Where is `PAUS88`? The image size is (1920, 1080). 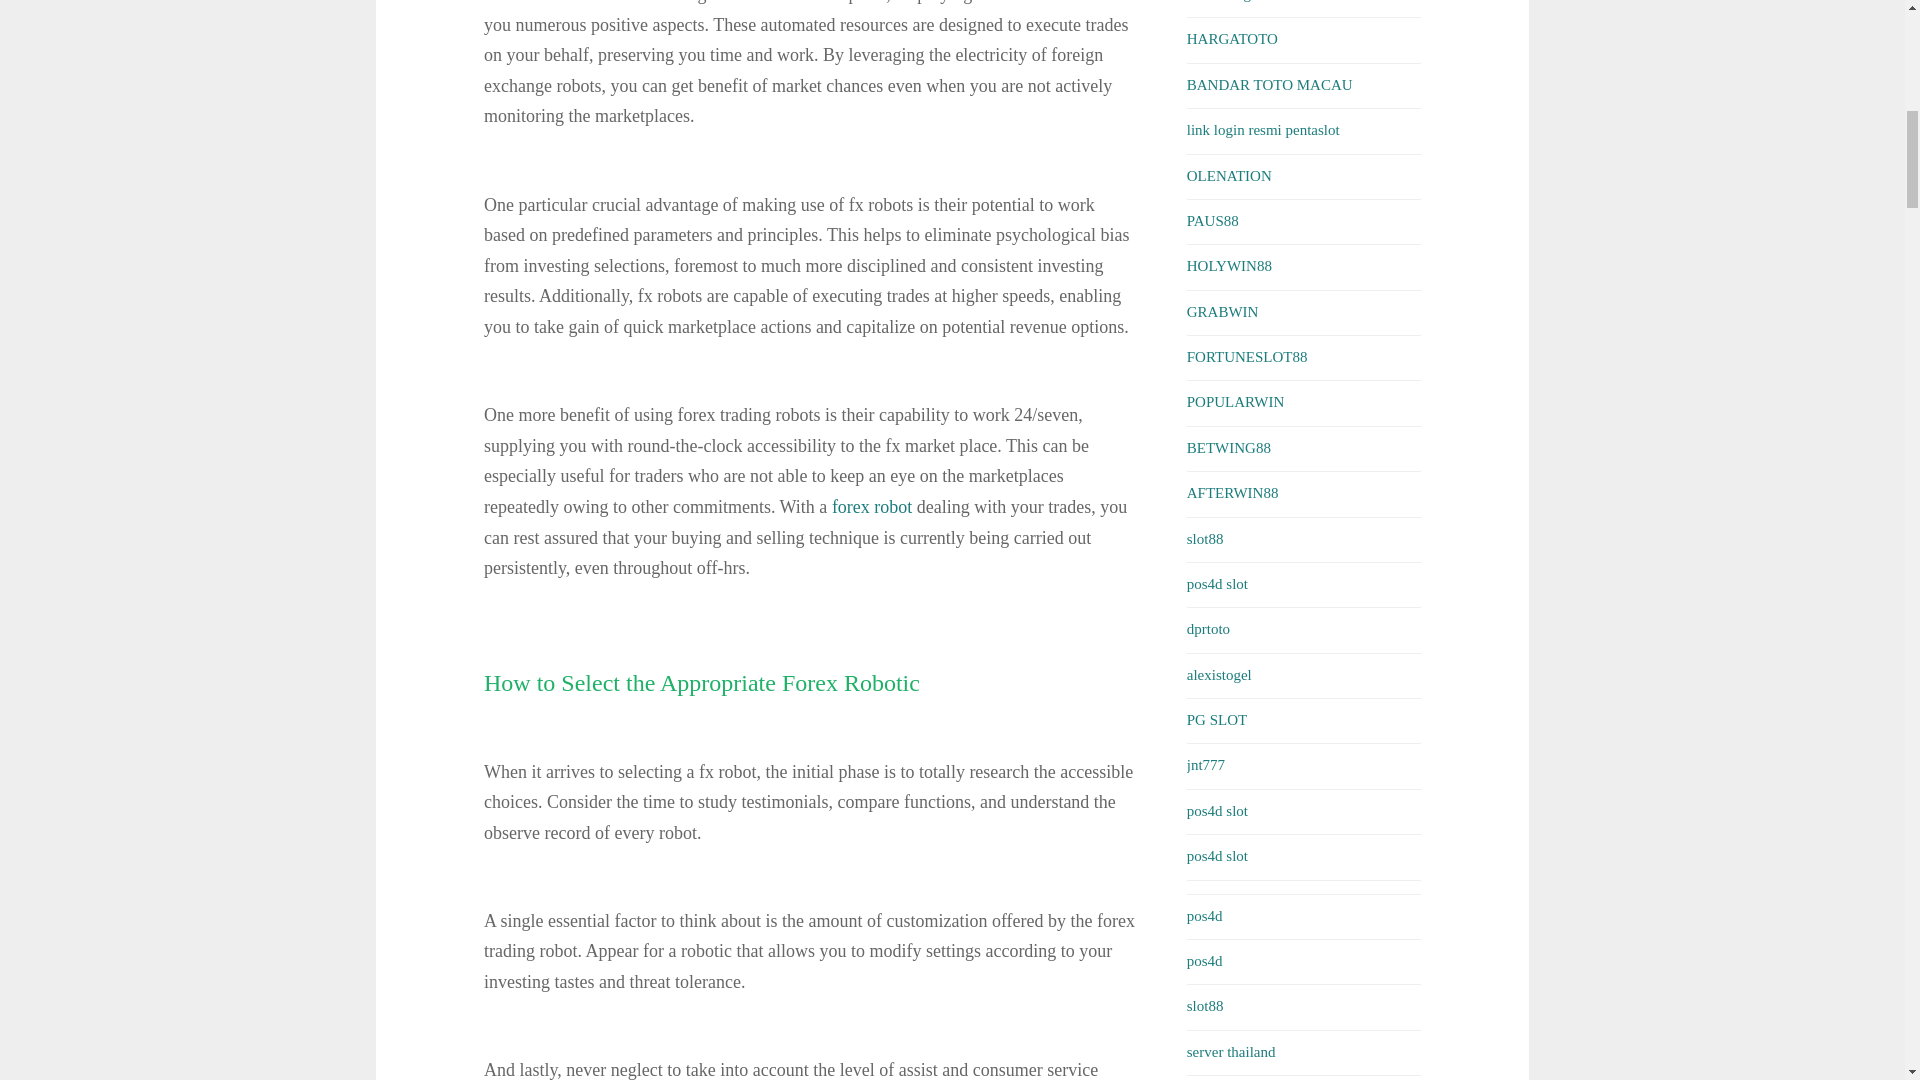
PAUS88 is located at coordinates (1212, 220).